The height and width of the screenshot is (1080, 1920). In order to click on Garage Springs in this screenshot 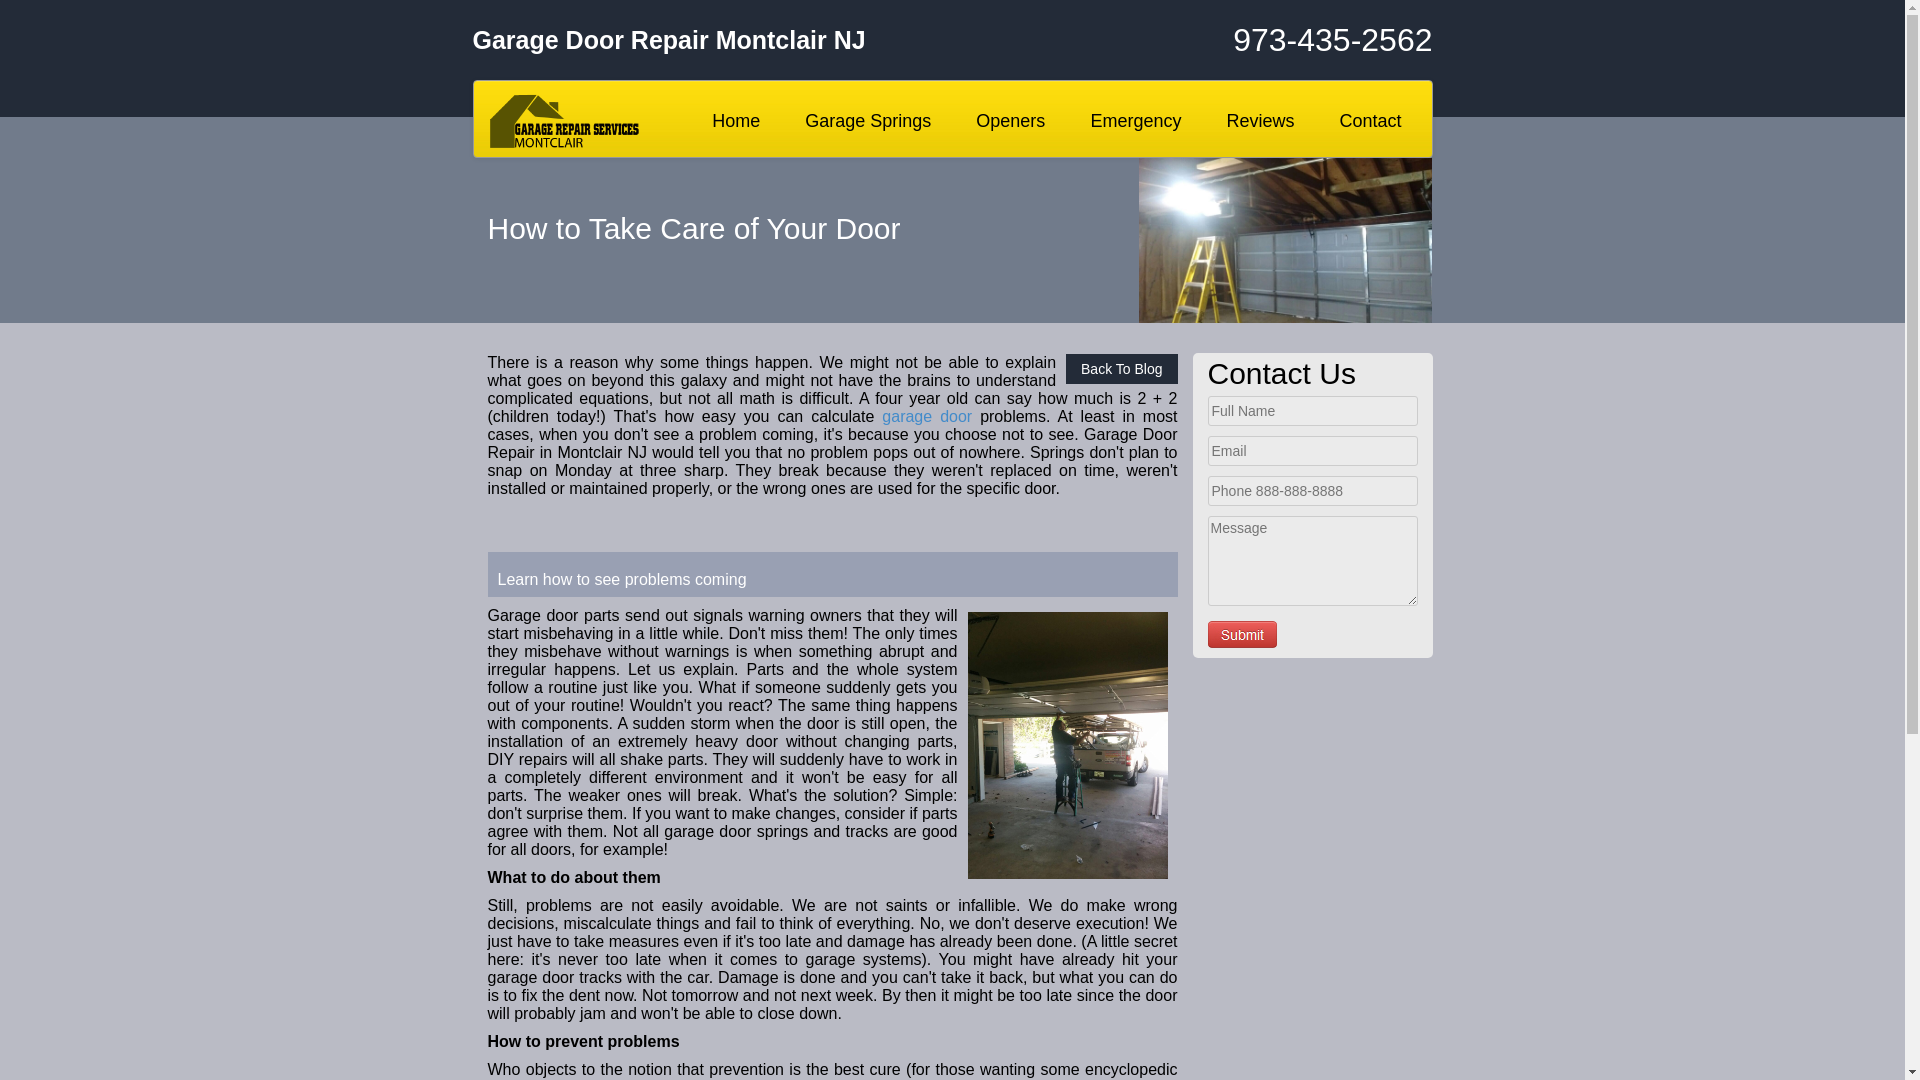, I will do `click(868, 120)`.